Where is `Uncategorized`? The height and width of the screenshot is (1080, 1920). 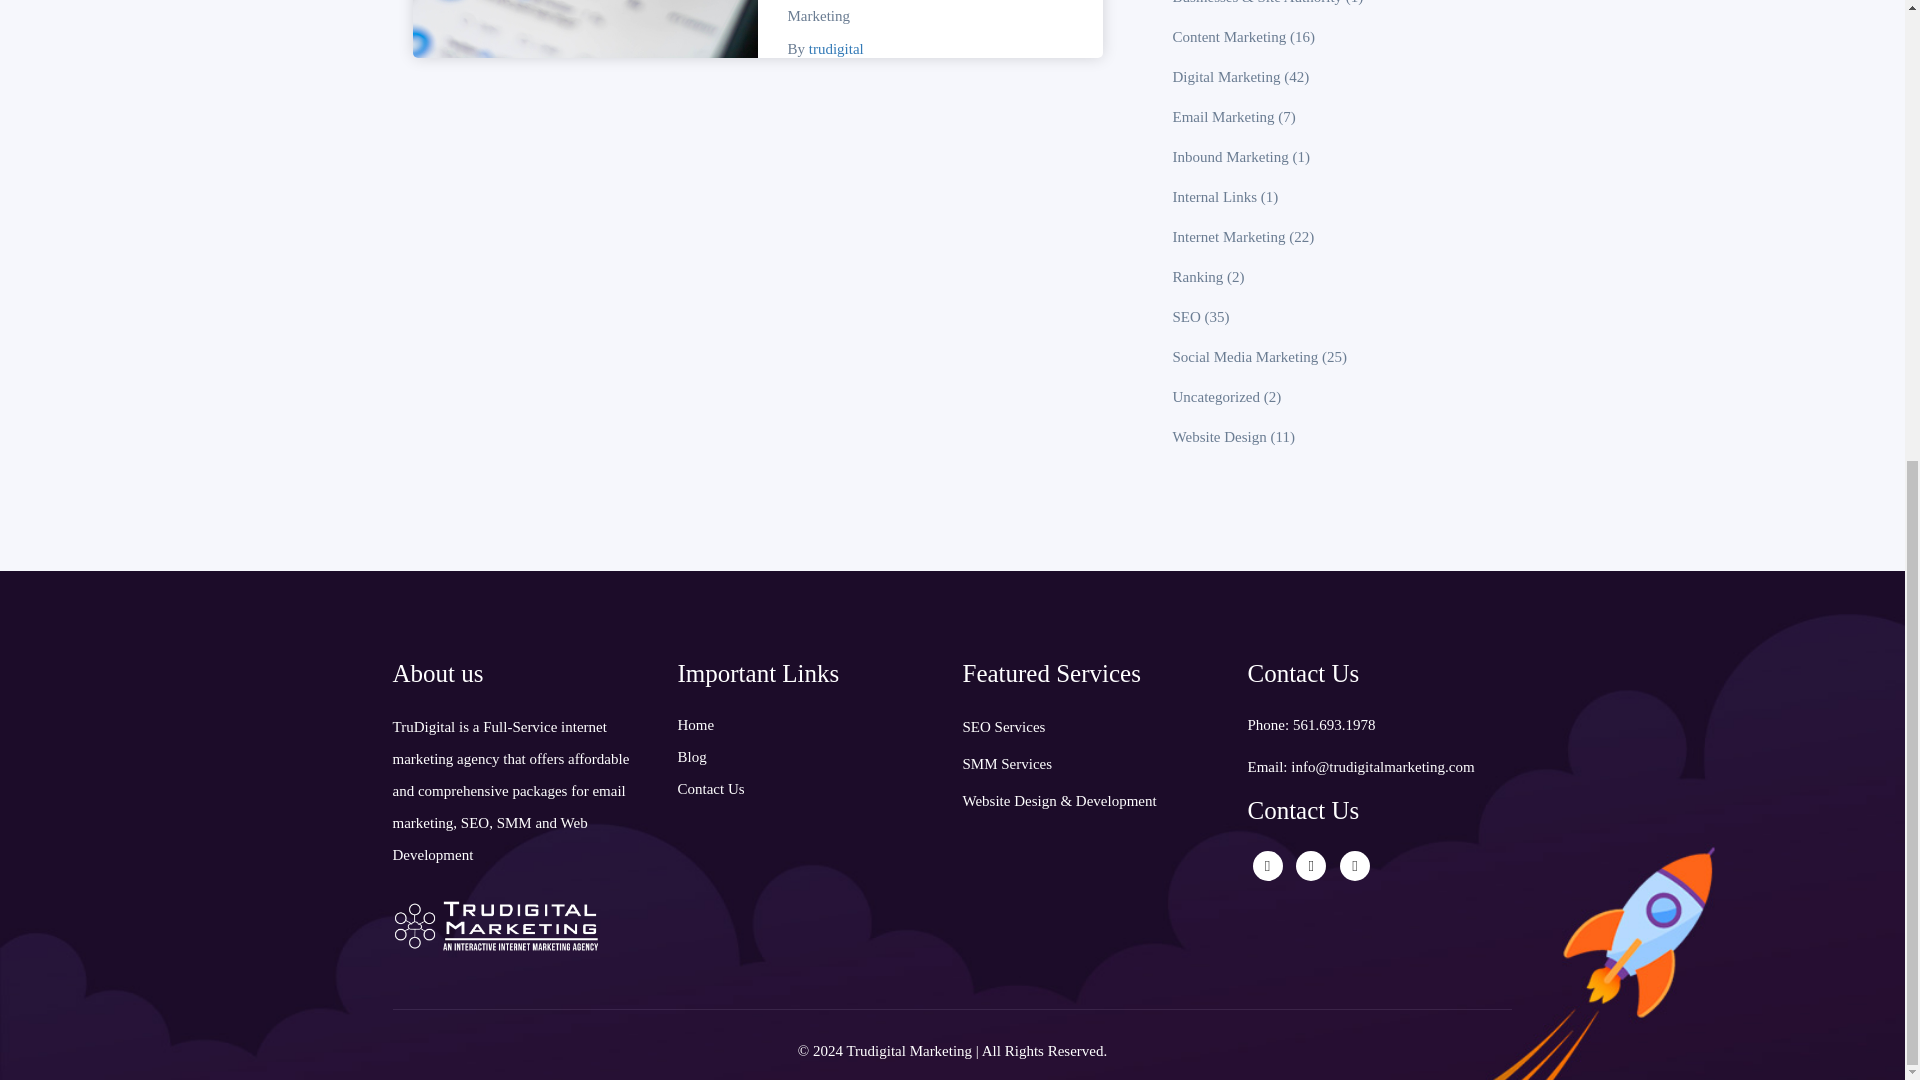 Uncategorized is located at coordinates (1216, 396).